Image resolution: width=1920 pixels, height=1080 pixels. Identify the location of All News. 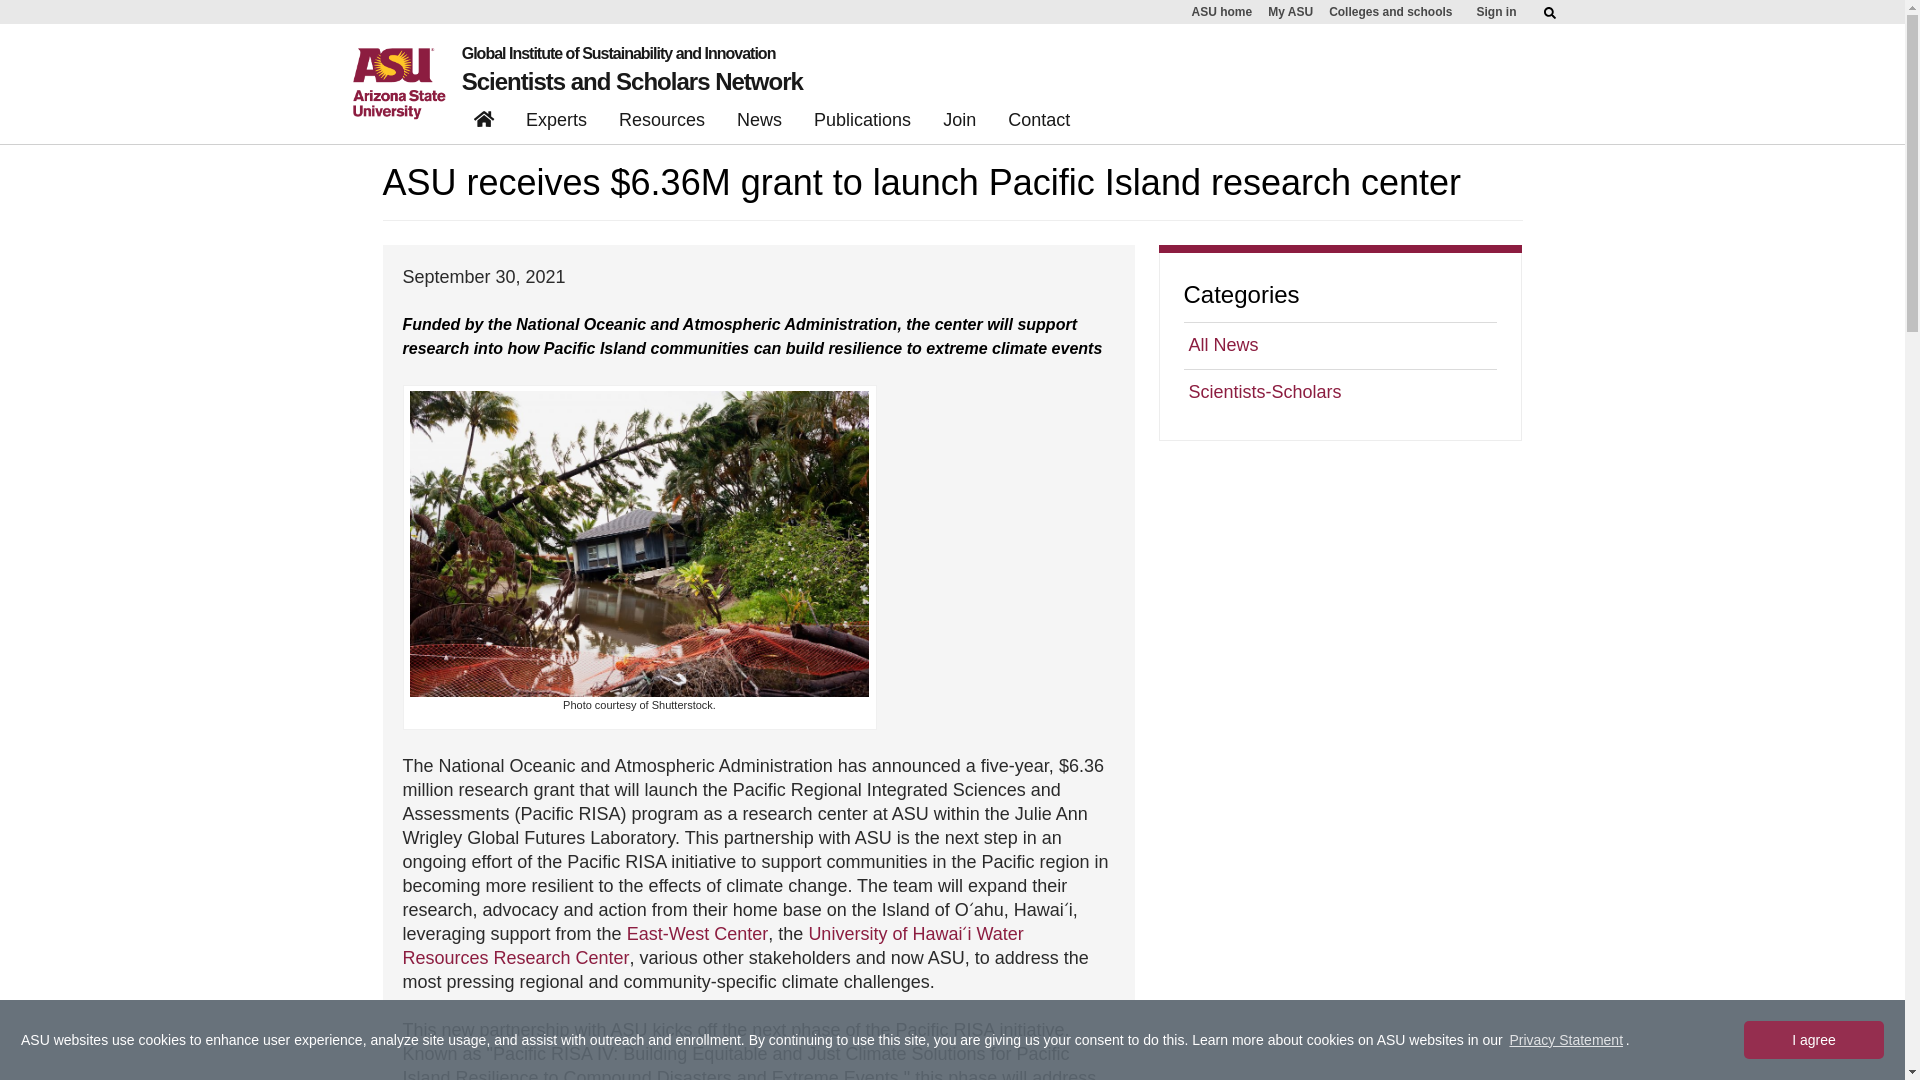
(1340, 345).